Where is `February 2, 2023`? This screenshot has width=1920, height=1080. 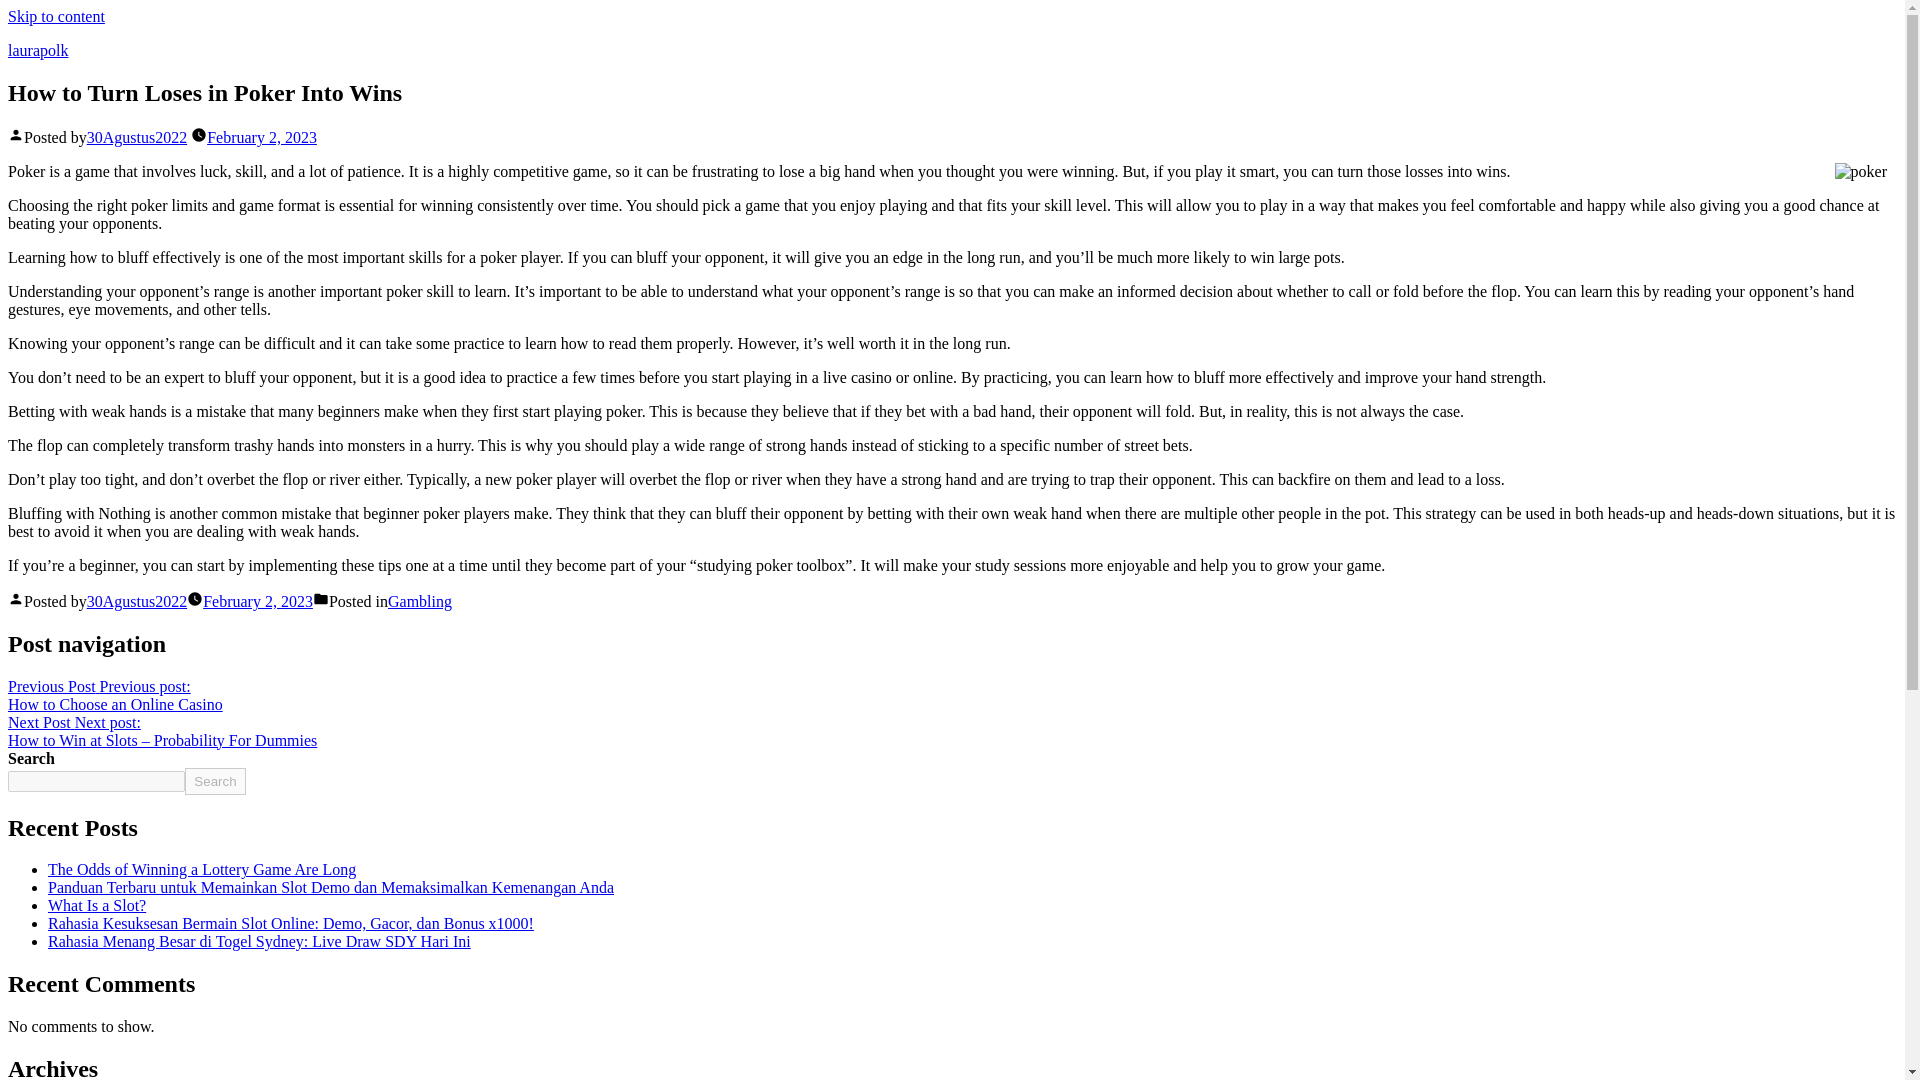
February 2, 2023 is located at coordinates (136, 601).